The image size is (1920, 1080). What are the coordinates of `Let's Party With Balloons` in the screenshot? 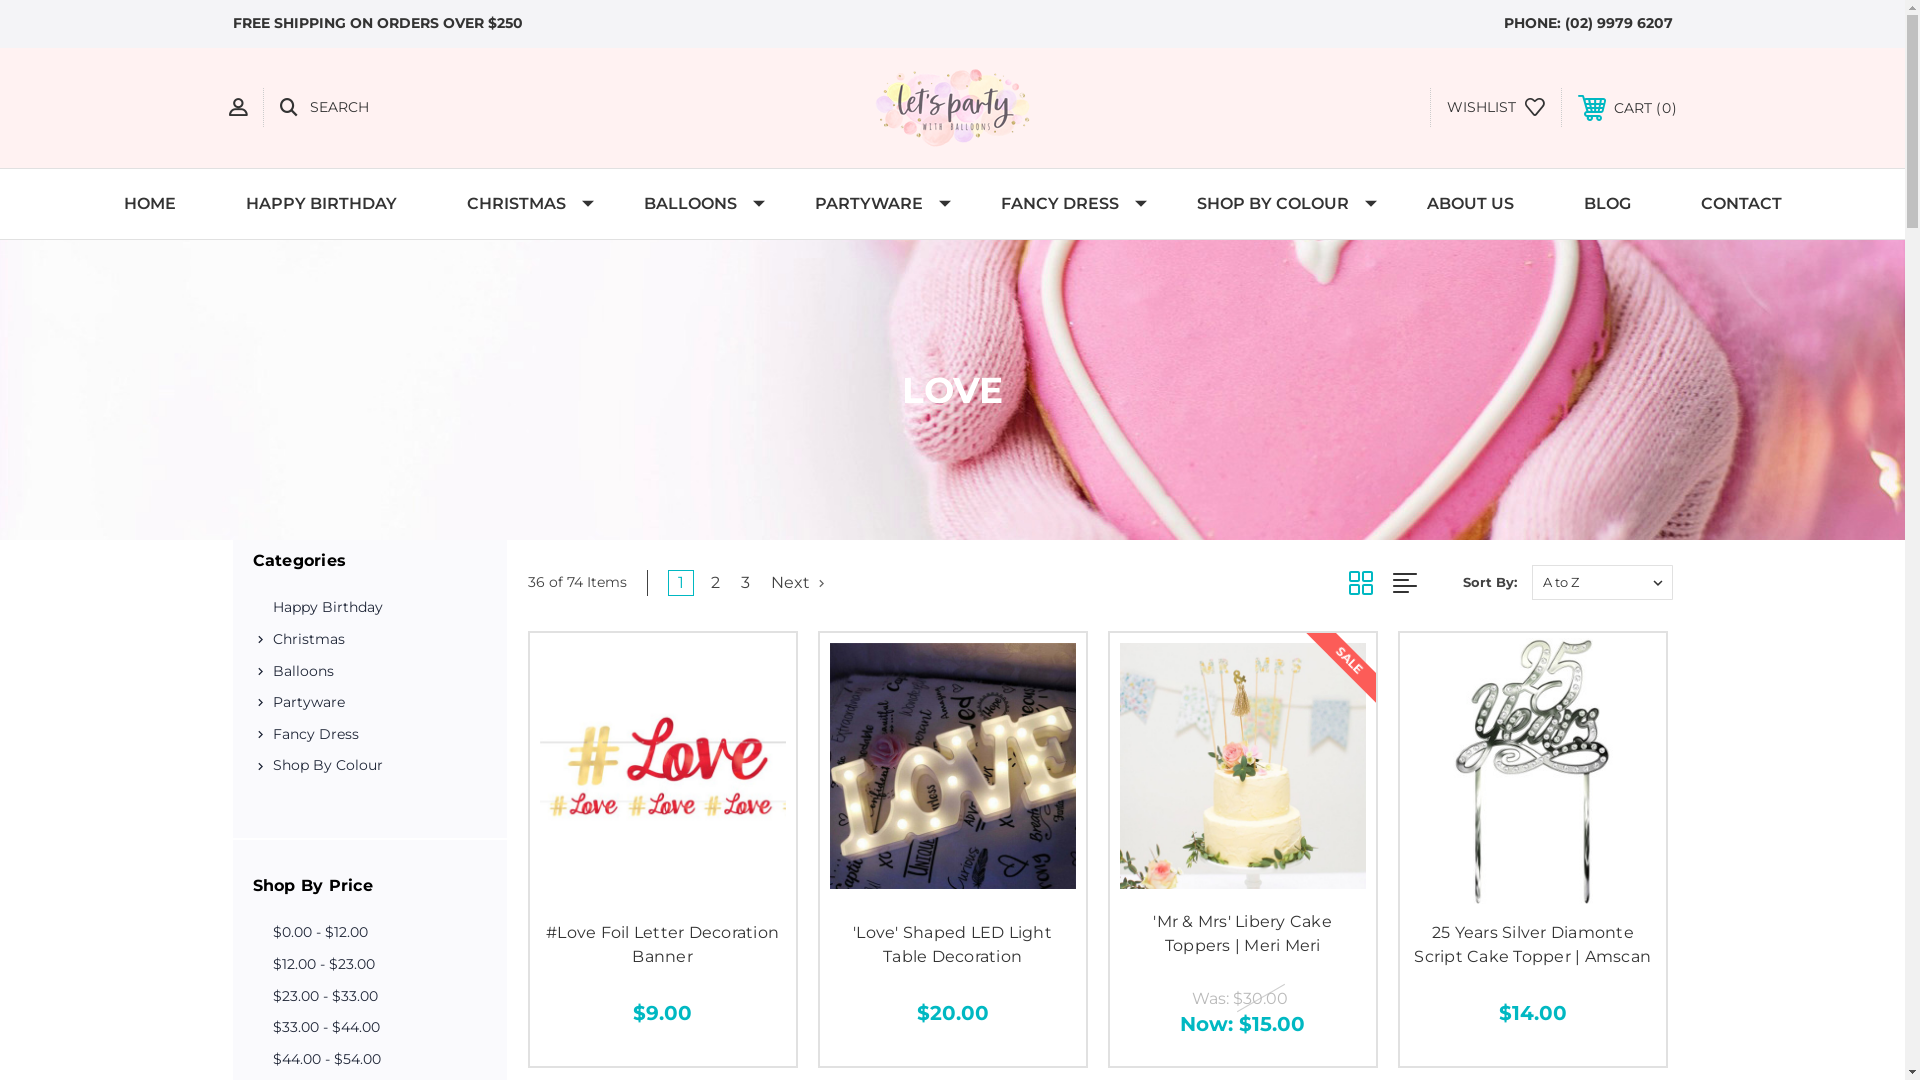 It's located at (952, 108).